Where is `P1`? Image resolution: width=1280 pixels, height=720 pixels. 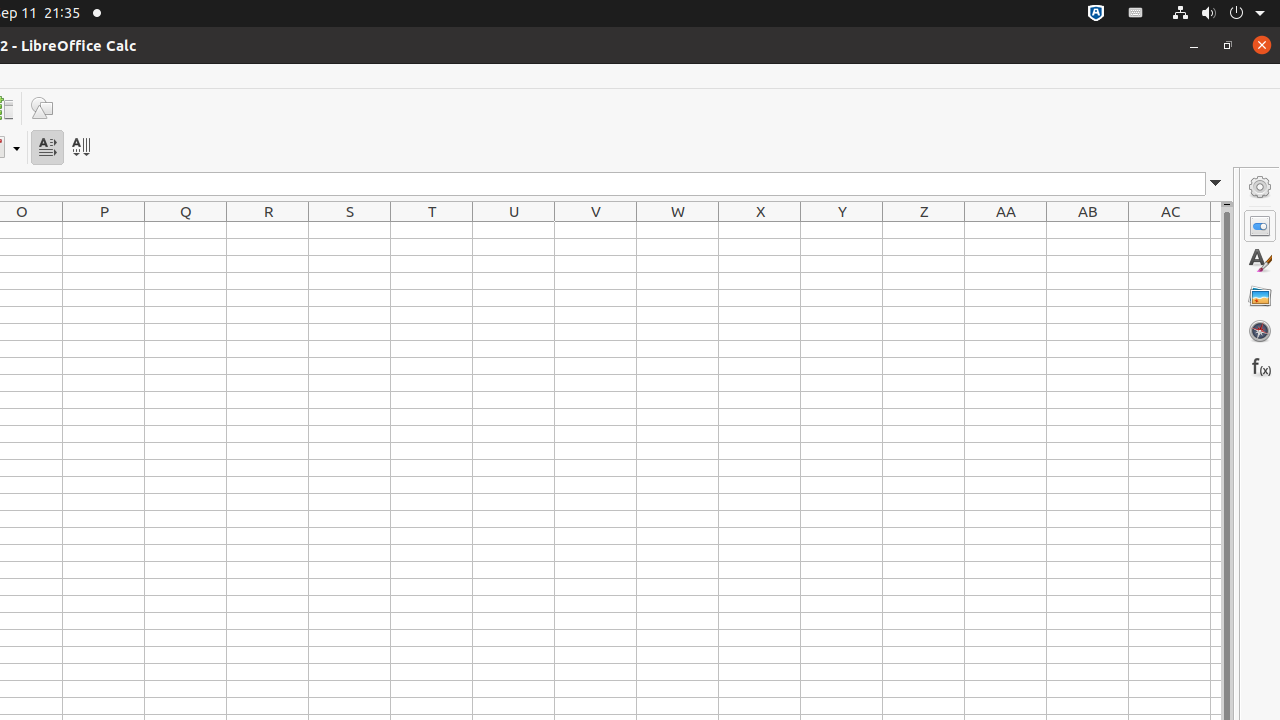
P1 is located at coordinates (104, 230).